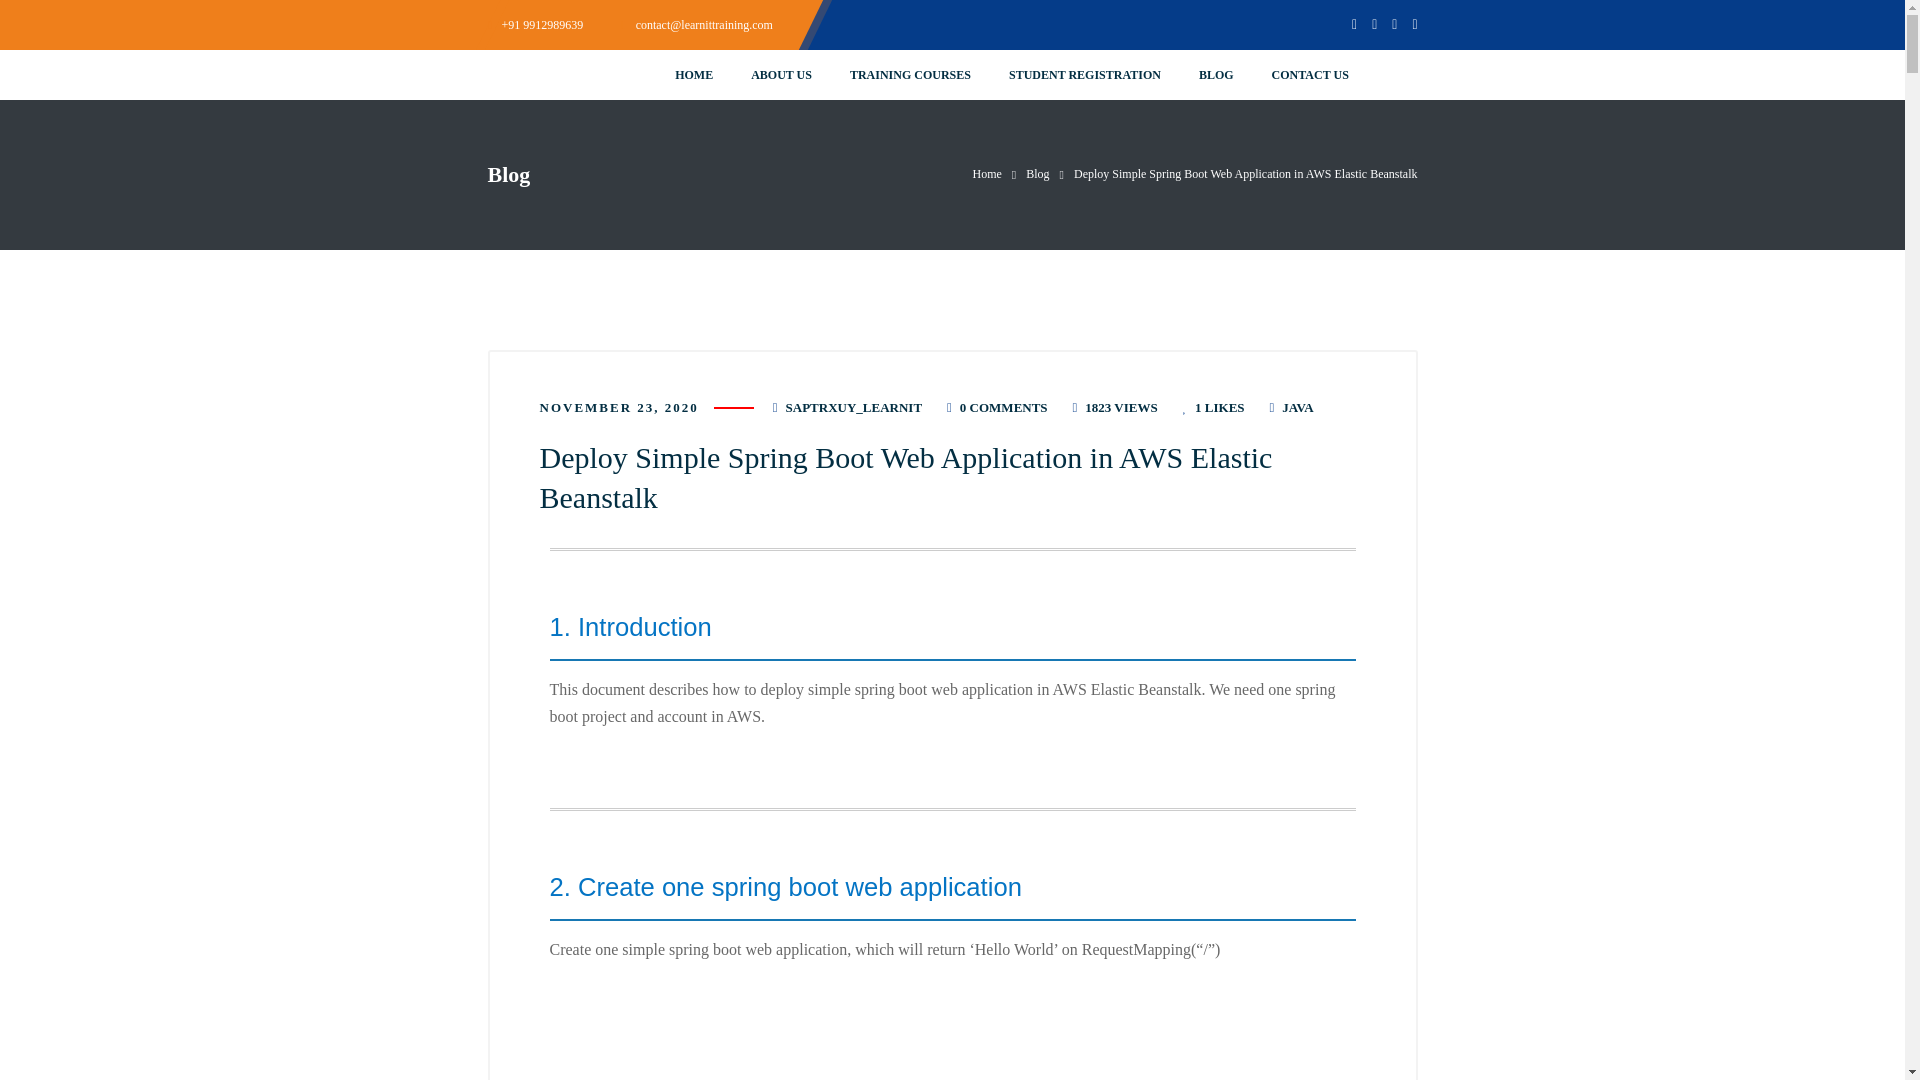  What do you see at coordinates (910, 74) in the screenshot?
I see `TRAINING COURSES` at bounding box center [910, 74].